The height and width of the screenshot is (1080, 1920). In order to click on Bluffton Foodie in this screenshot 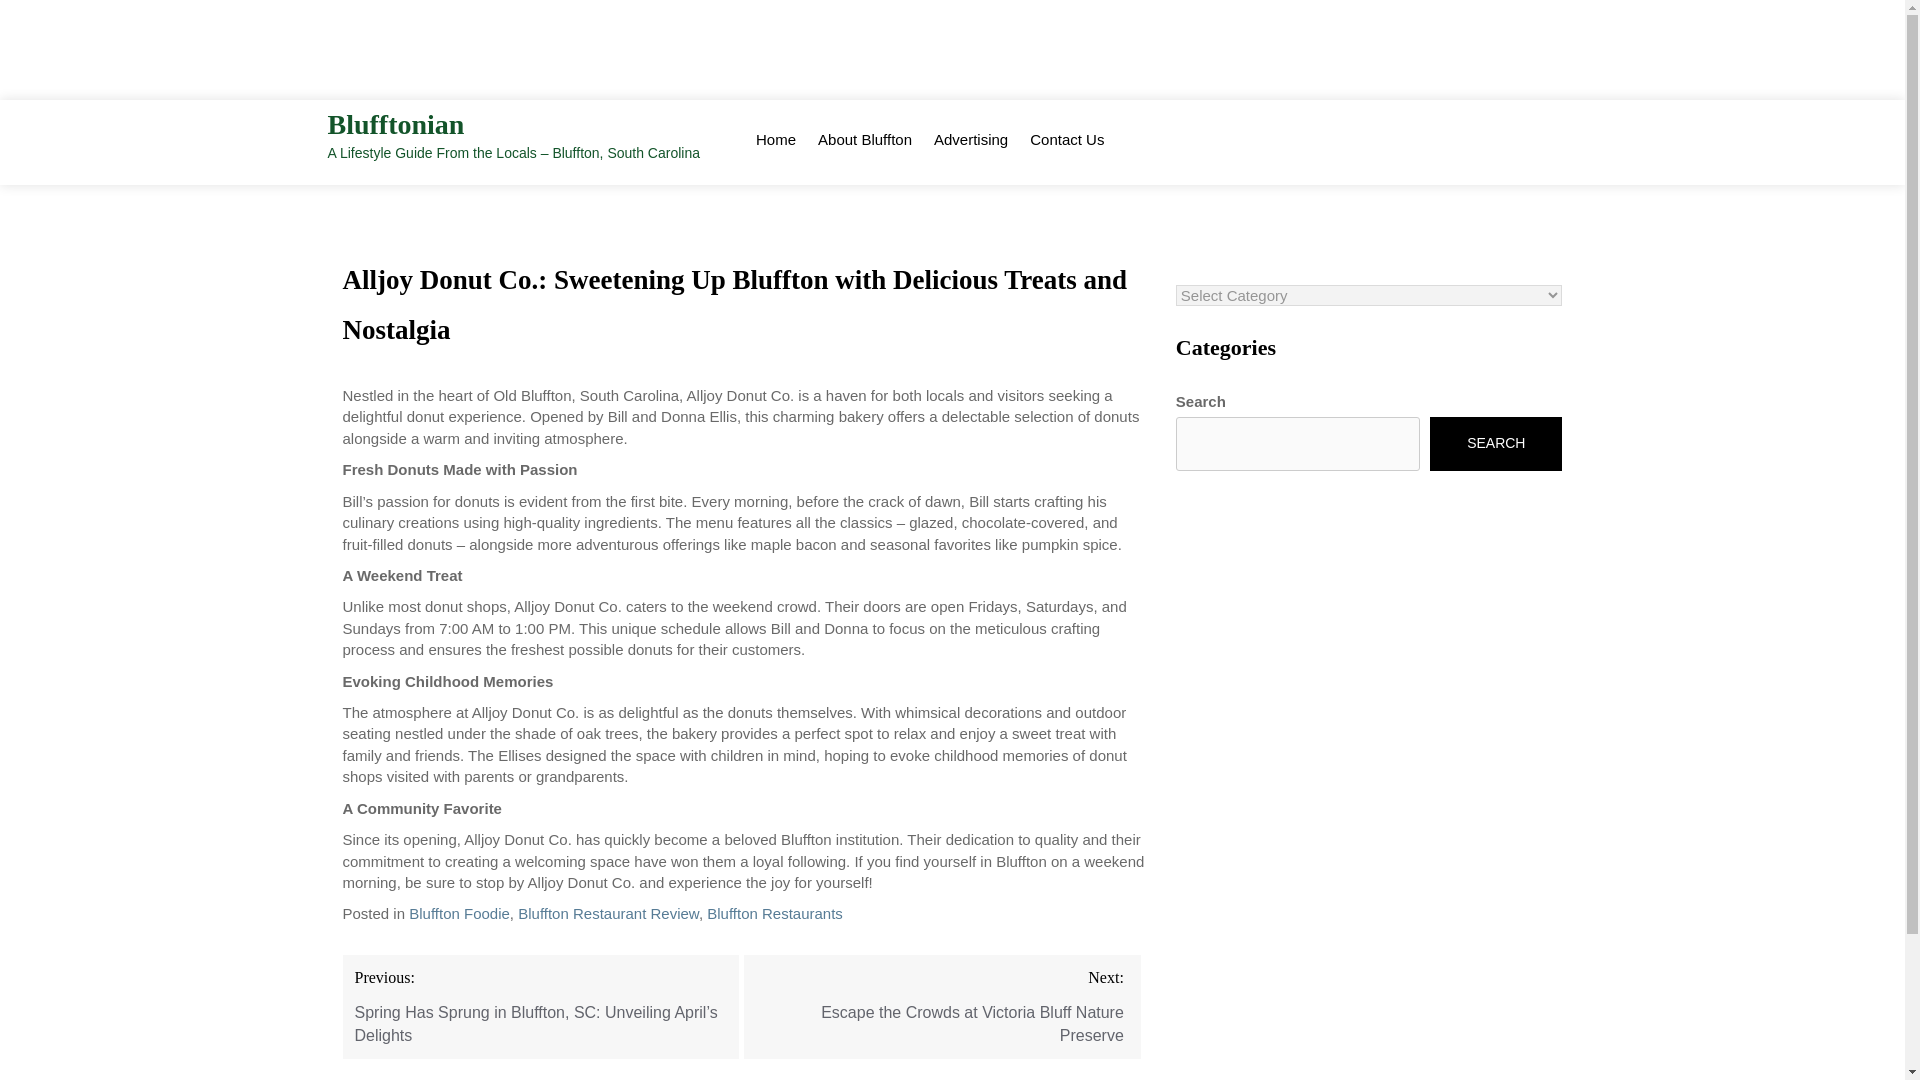, I will do `click(459, 914)`.